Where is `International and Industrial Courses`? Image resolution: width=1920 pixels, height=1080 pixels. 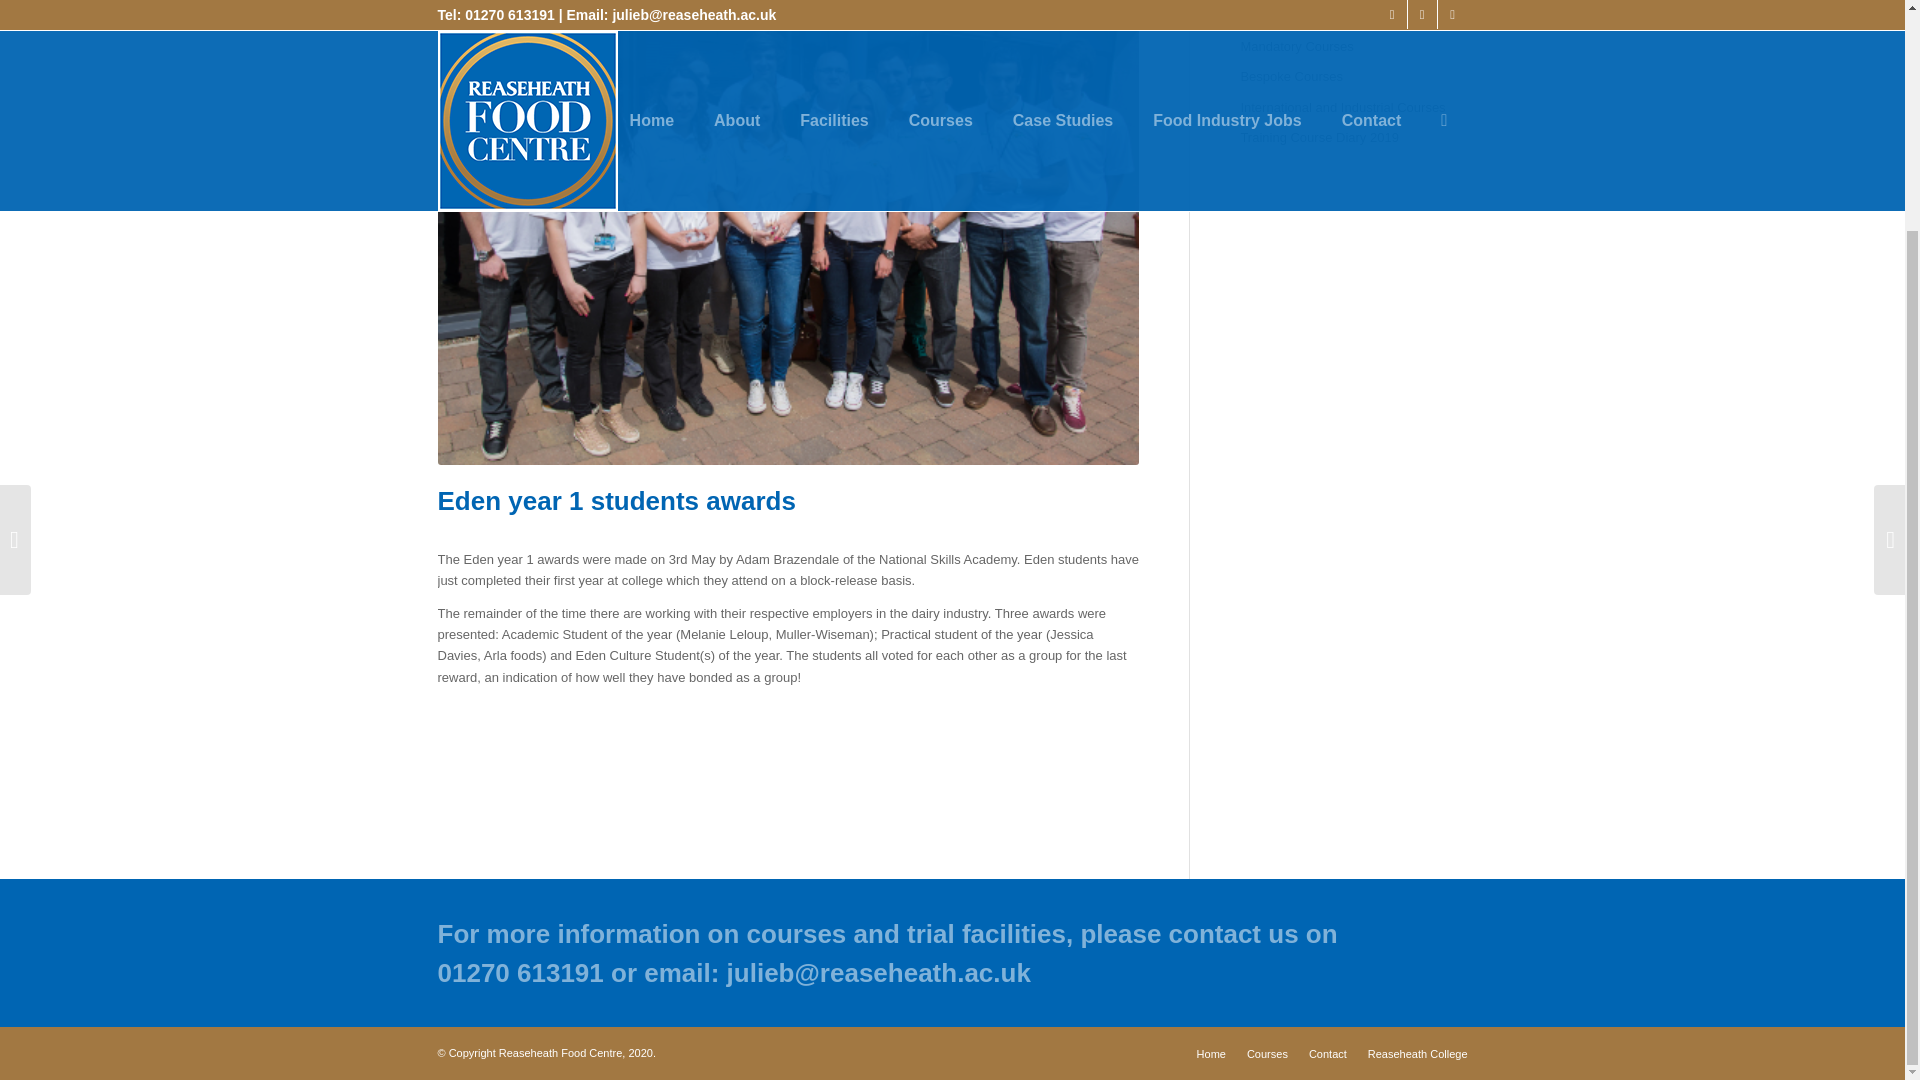
International and Industrial Courses is located at coordinates (1353, 108).